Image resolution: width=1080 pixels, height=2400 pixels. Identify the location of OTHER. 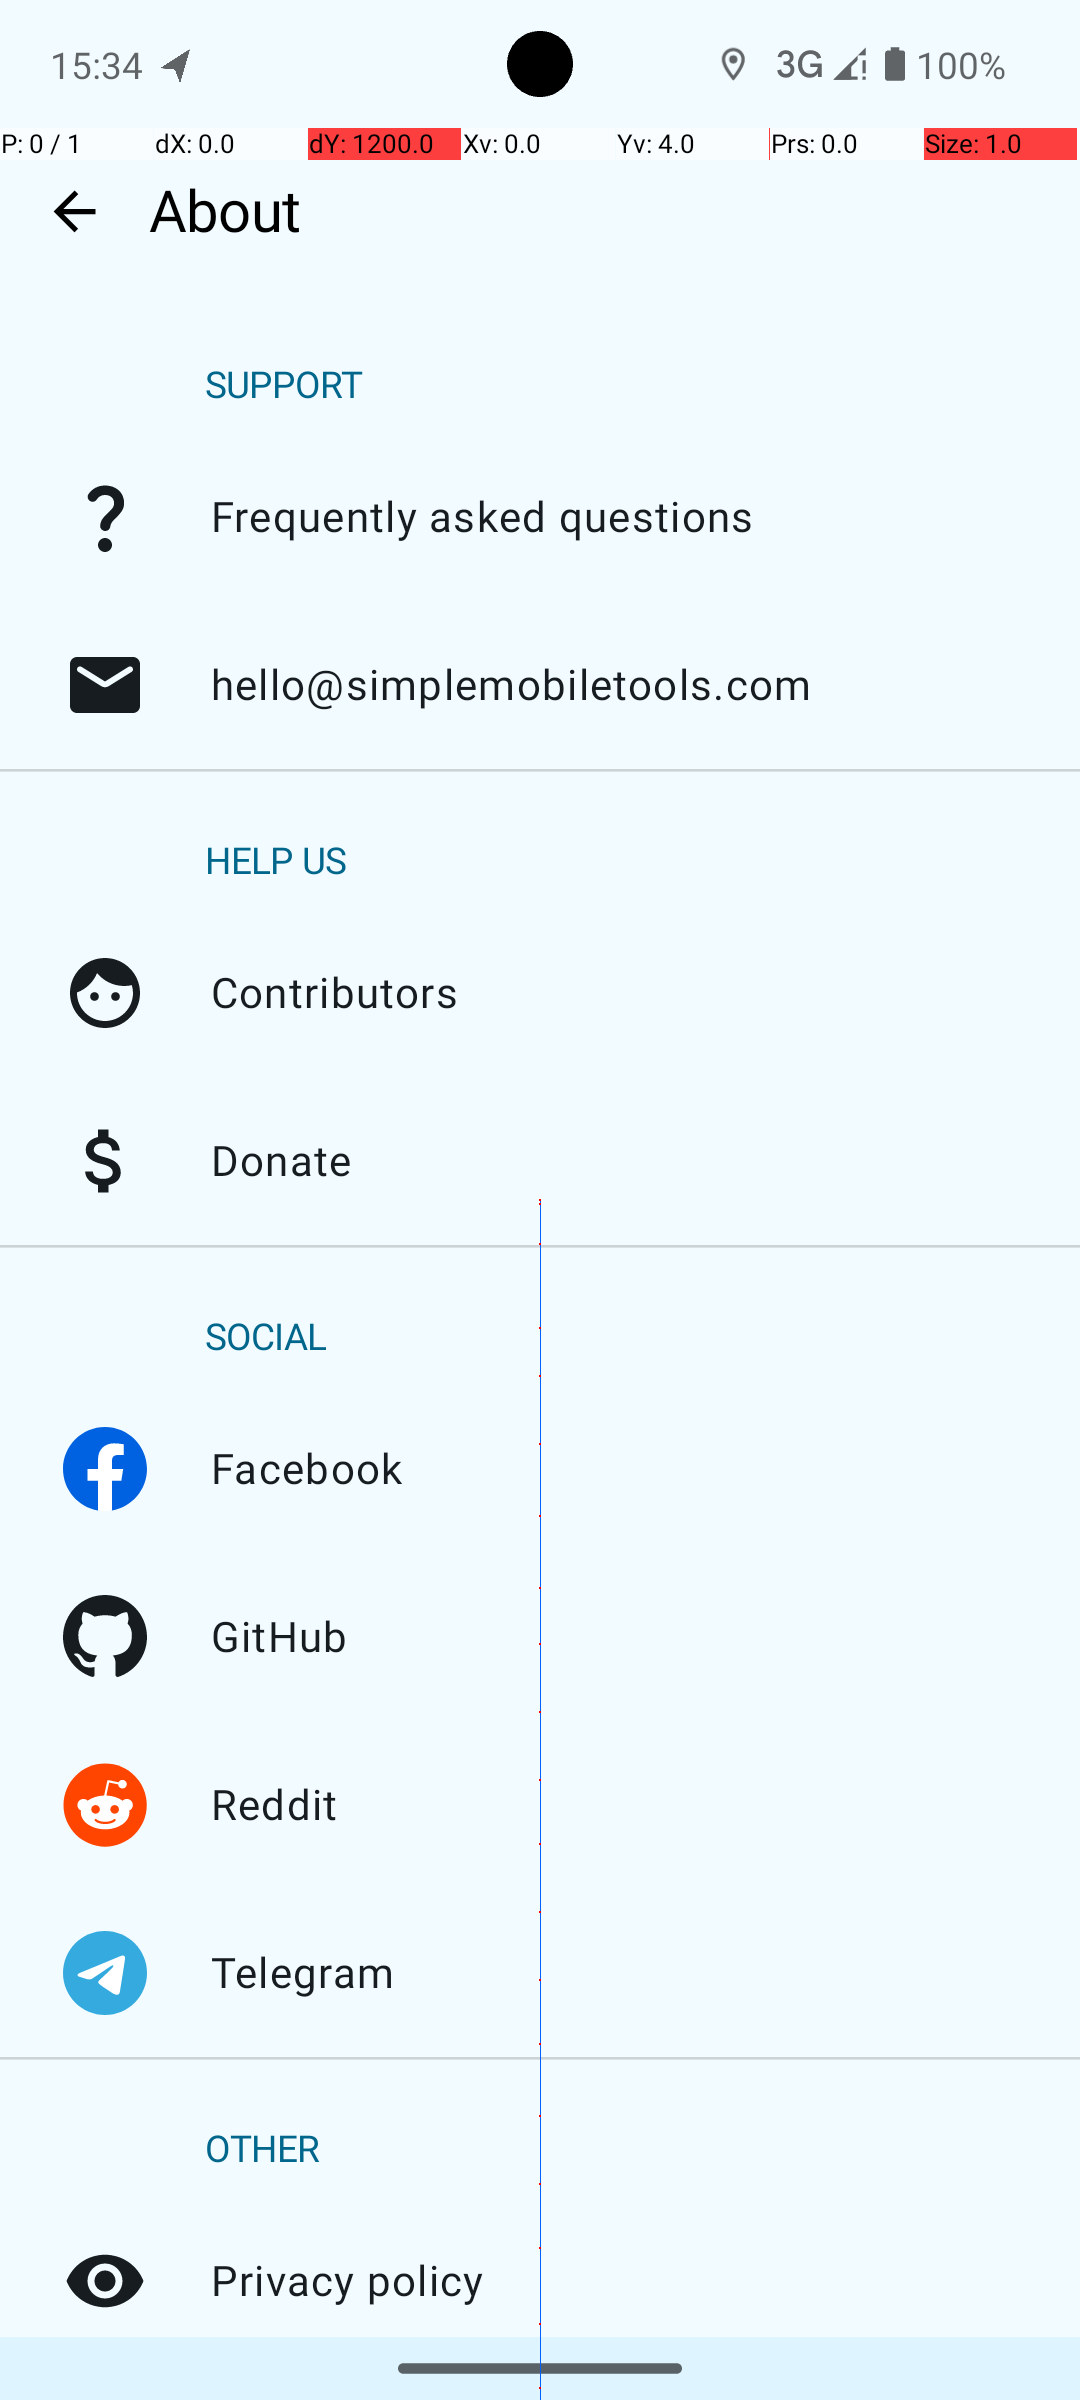
(262, 2150).